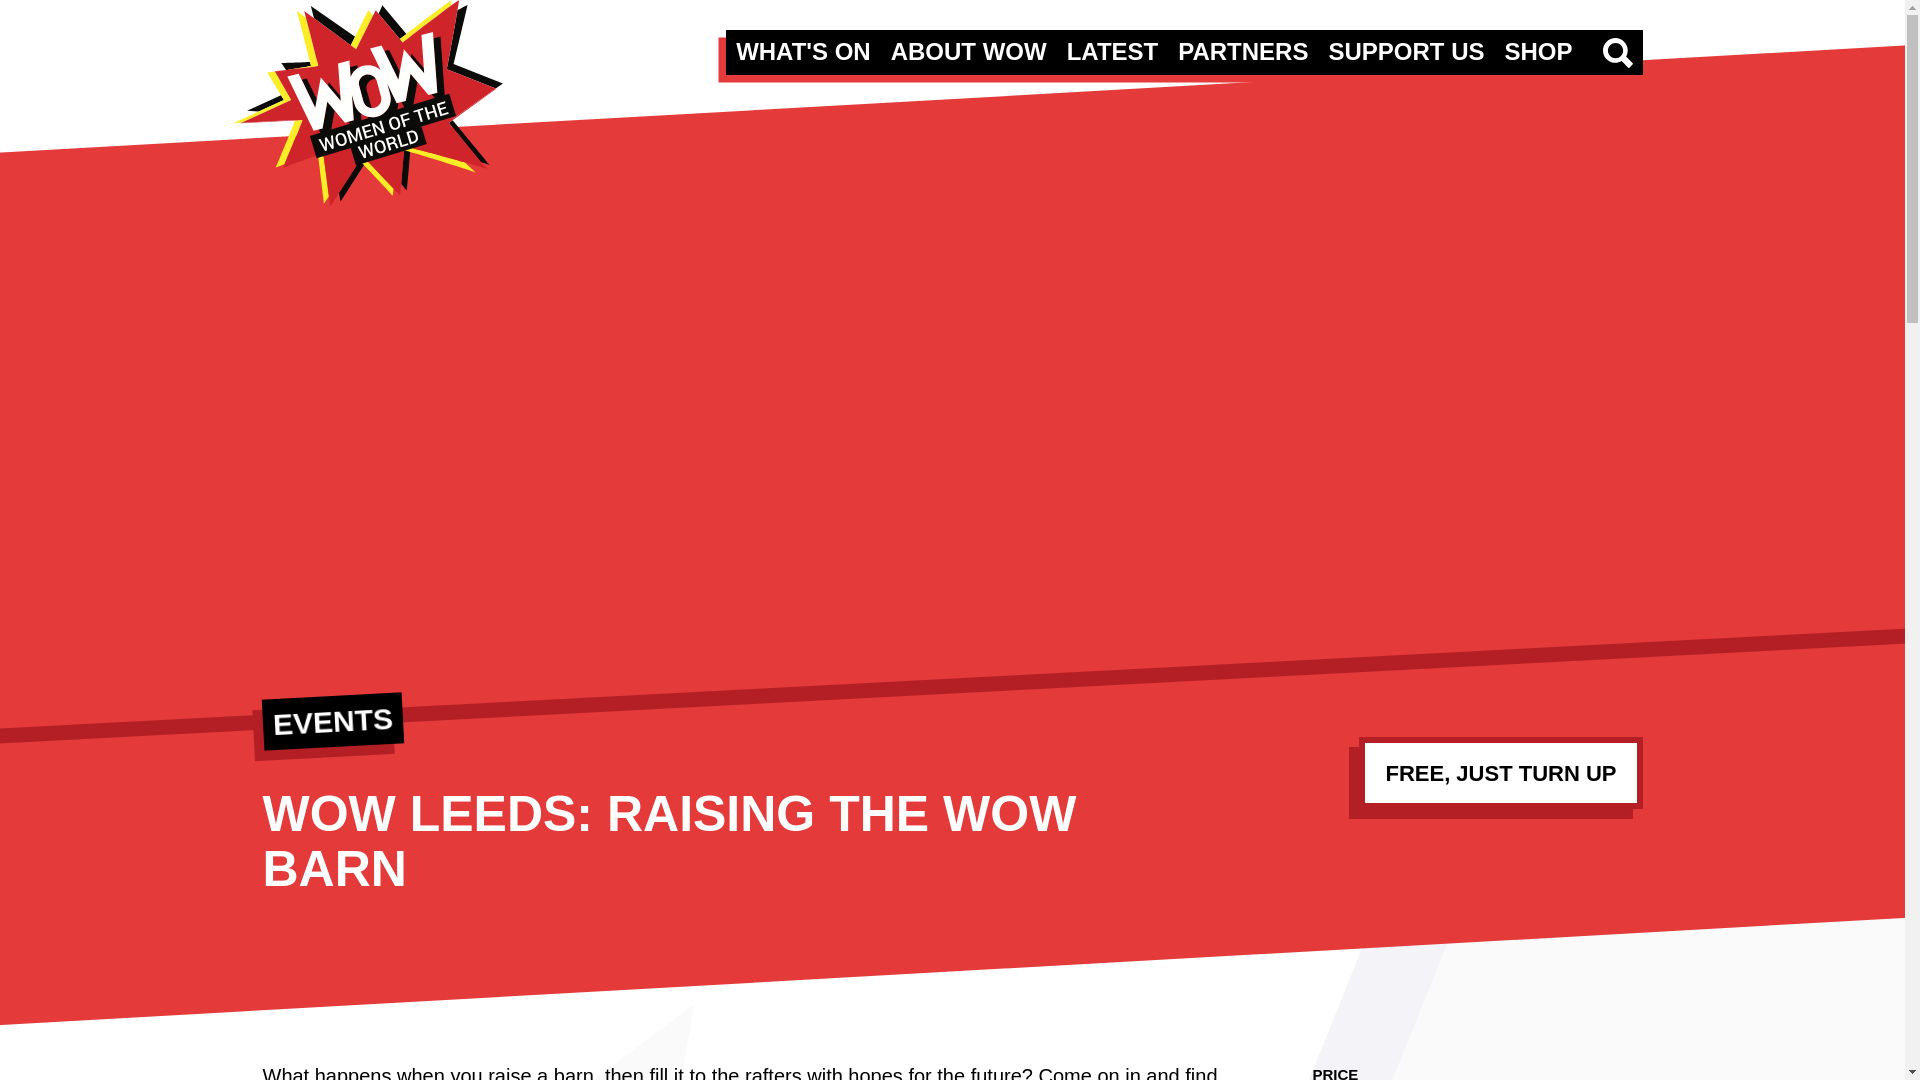 This screenshot has width=1920, height=1080. Describe the element at coordinates (1538, 50) in the screenshot. I see `SHOP` at that location.